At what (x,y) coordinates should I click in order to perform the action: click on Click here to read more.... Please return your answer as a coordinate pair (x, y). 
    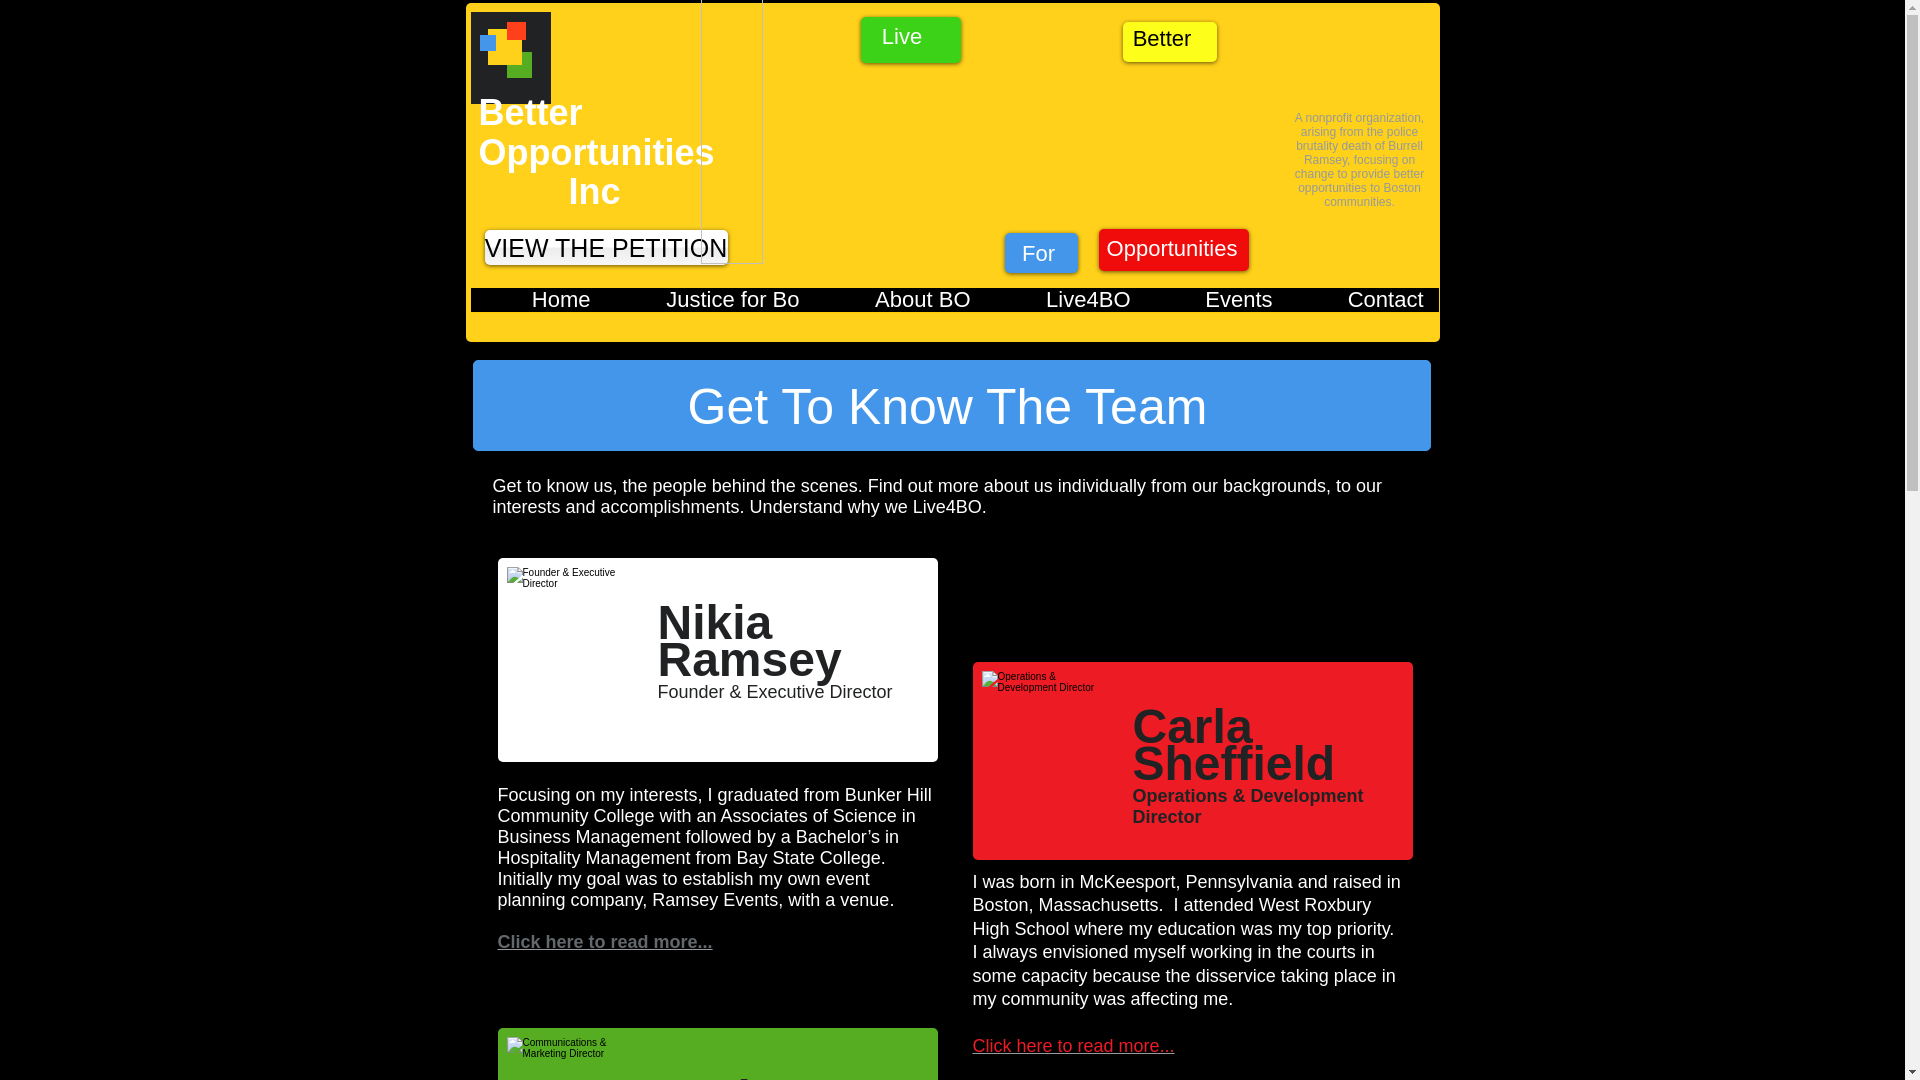
    Looking at the image, I should click on (1072, 1046).